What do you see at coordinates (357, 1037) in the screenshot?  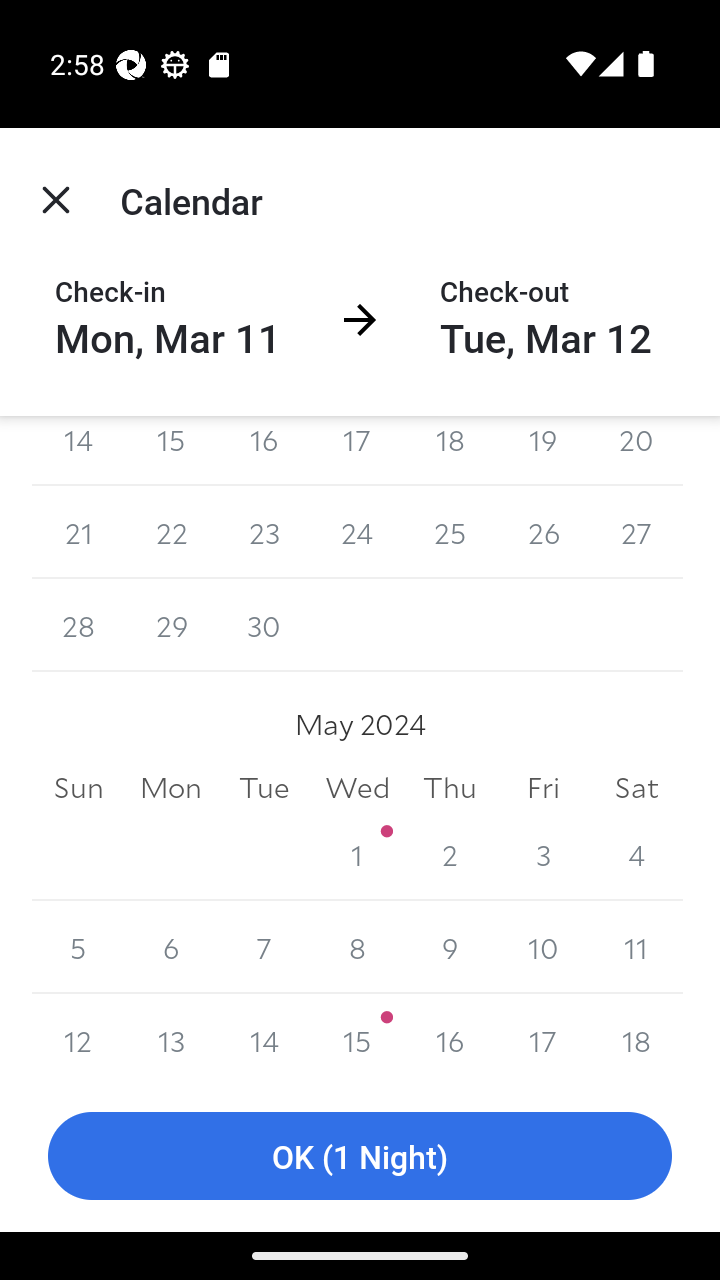 I see `15 15 May 2024` at bounding box center [357, 1037].